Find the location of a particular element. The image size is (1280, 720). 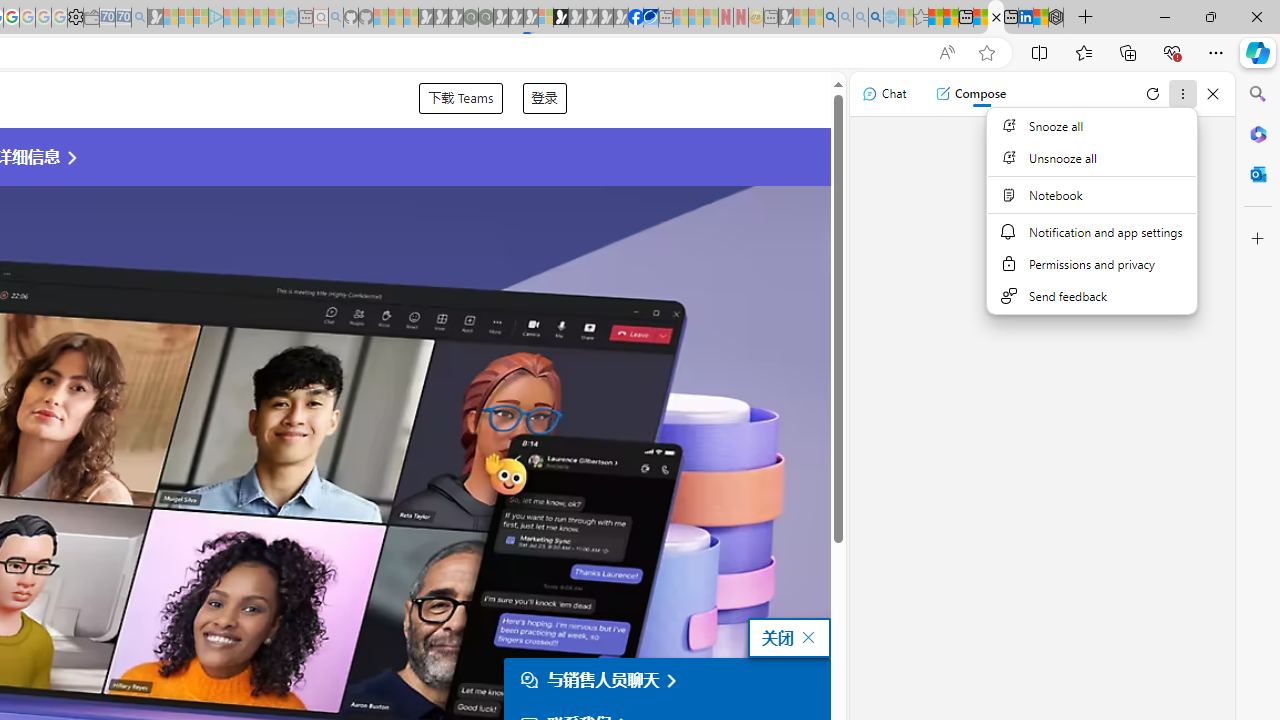

Favorites - Sleeping is located at coordinates (920, 18).